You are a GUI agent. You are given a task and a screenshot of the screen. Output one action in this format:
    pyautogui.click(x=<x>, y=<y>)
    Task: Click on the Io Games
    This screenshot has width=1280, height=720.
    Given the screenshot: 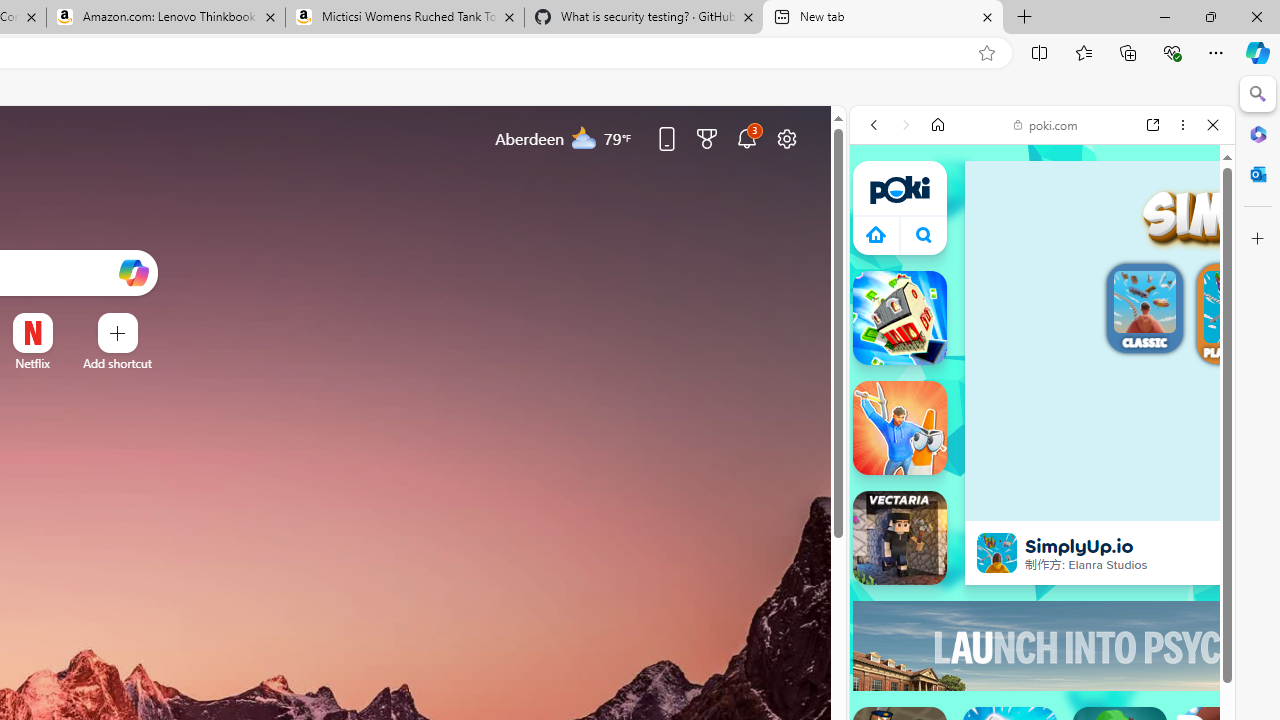 What is the action you would take?
    pyautogui.click(x=1042, y=652)
    